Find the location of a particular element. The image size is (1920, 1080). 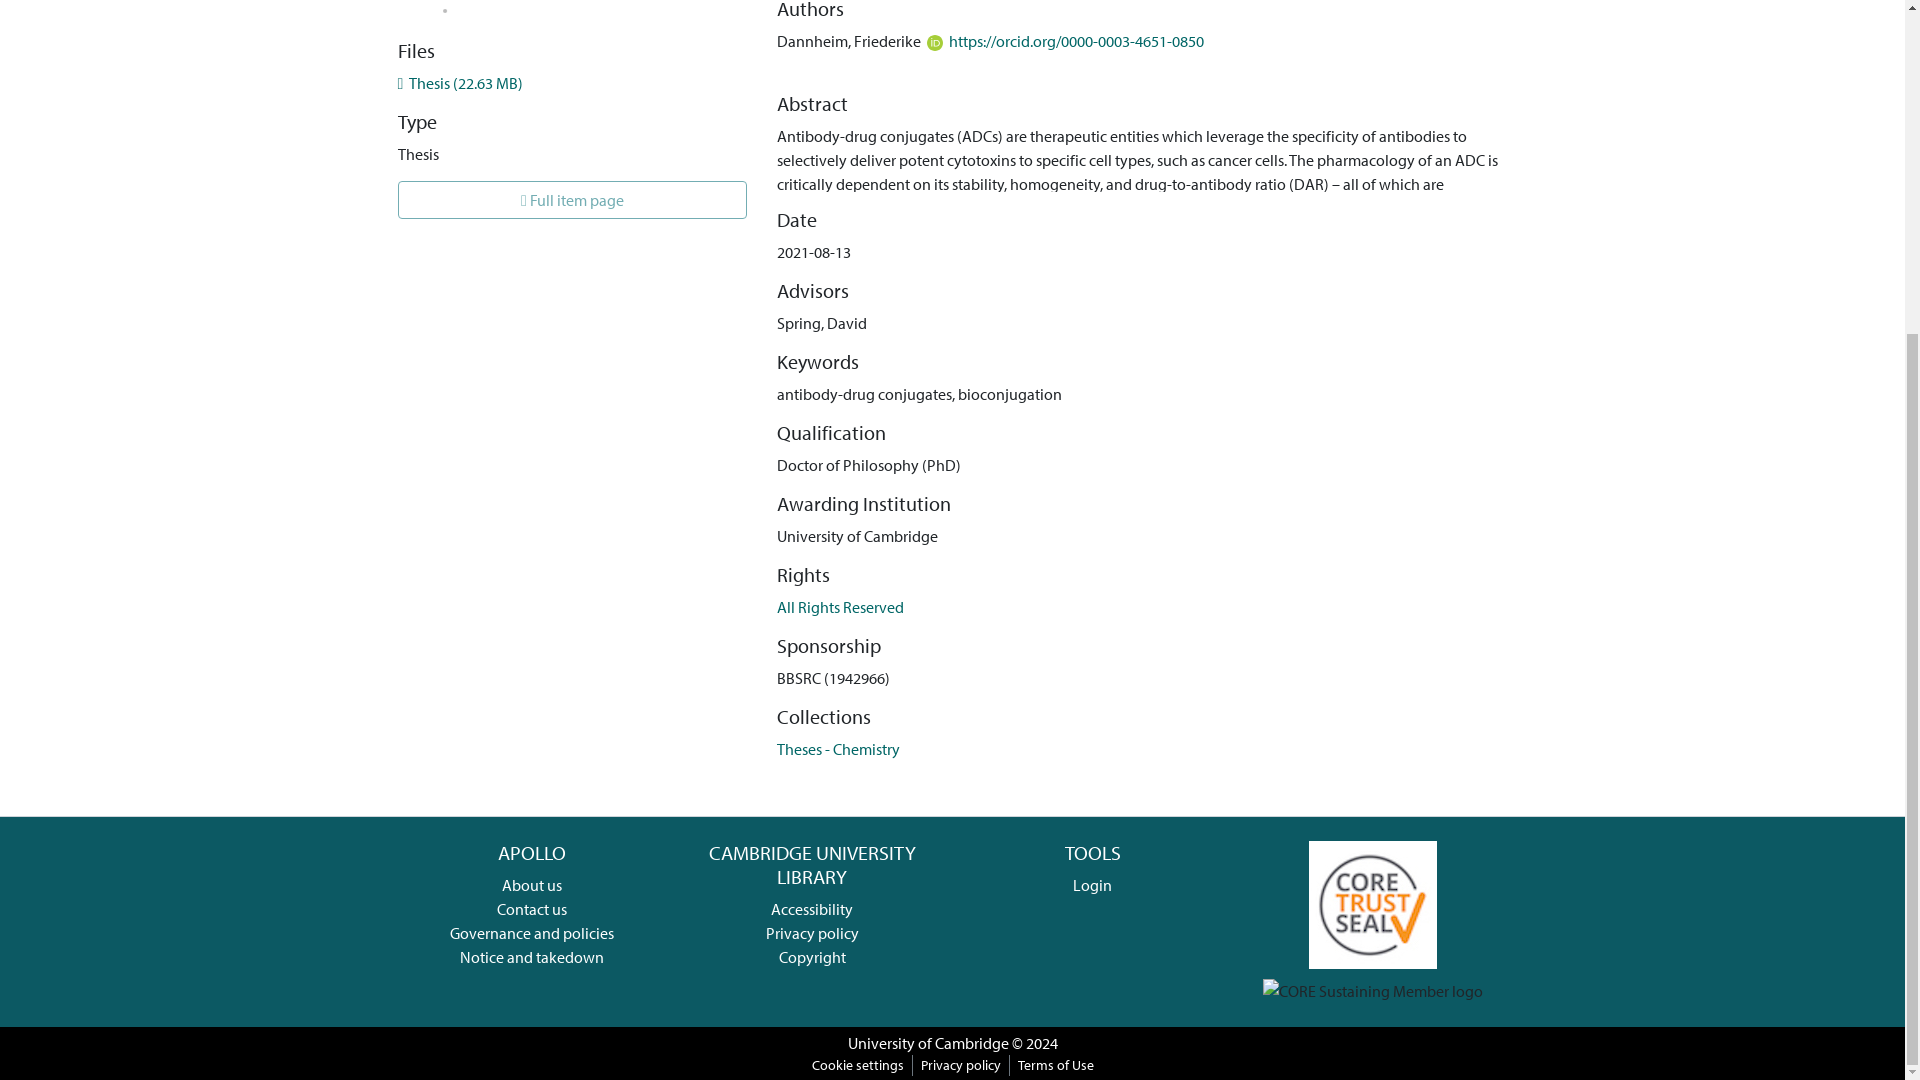

Login is located at coordinates (1092, 884).